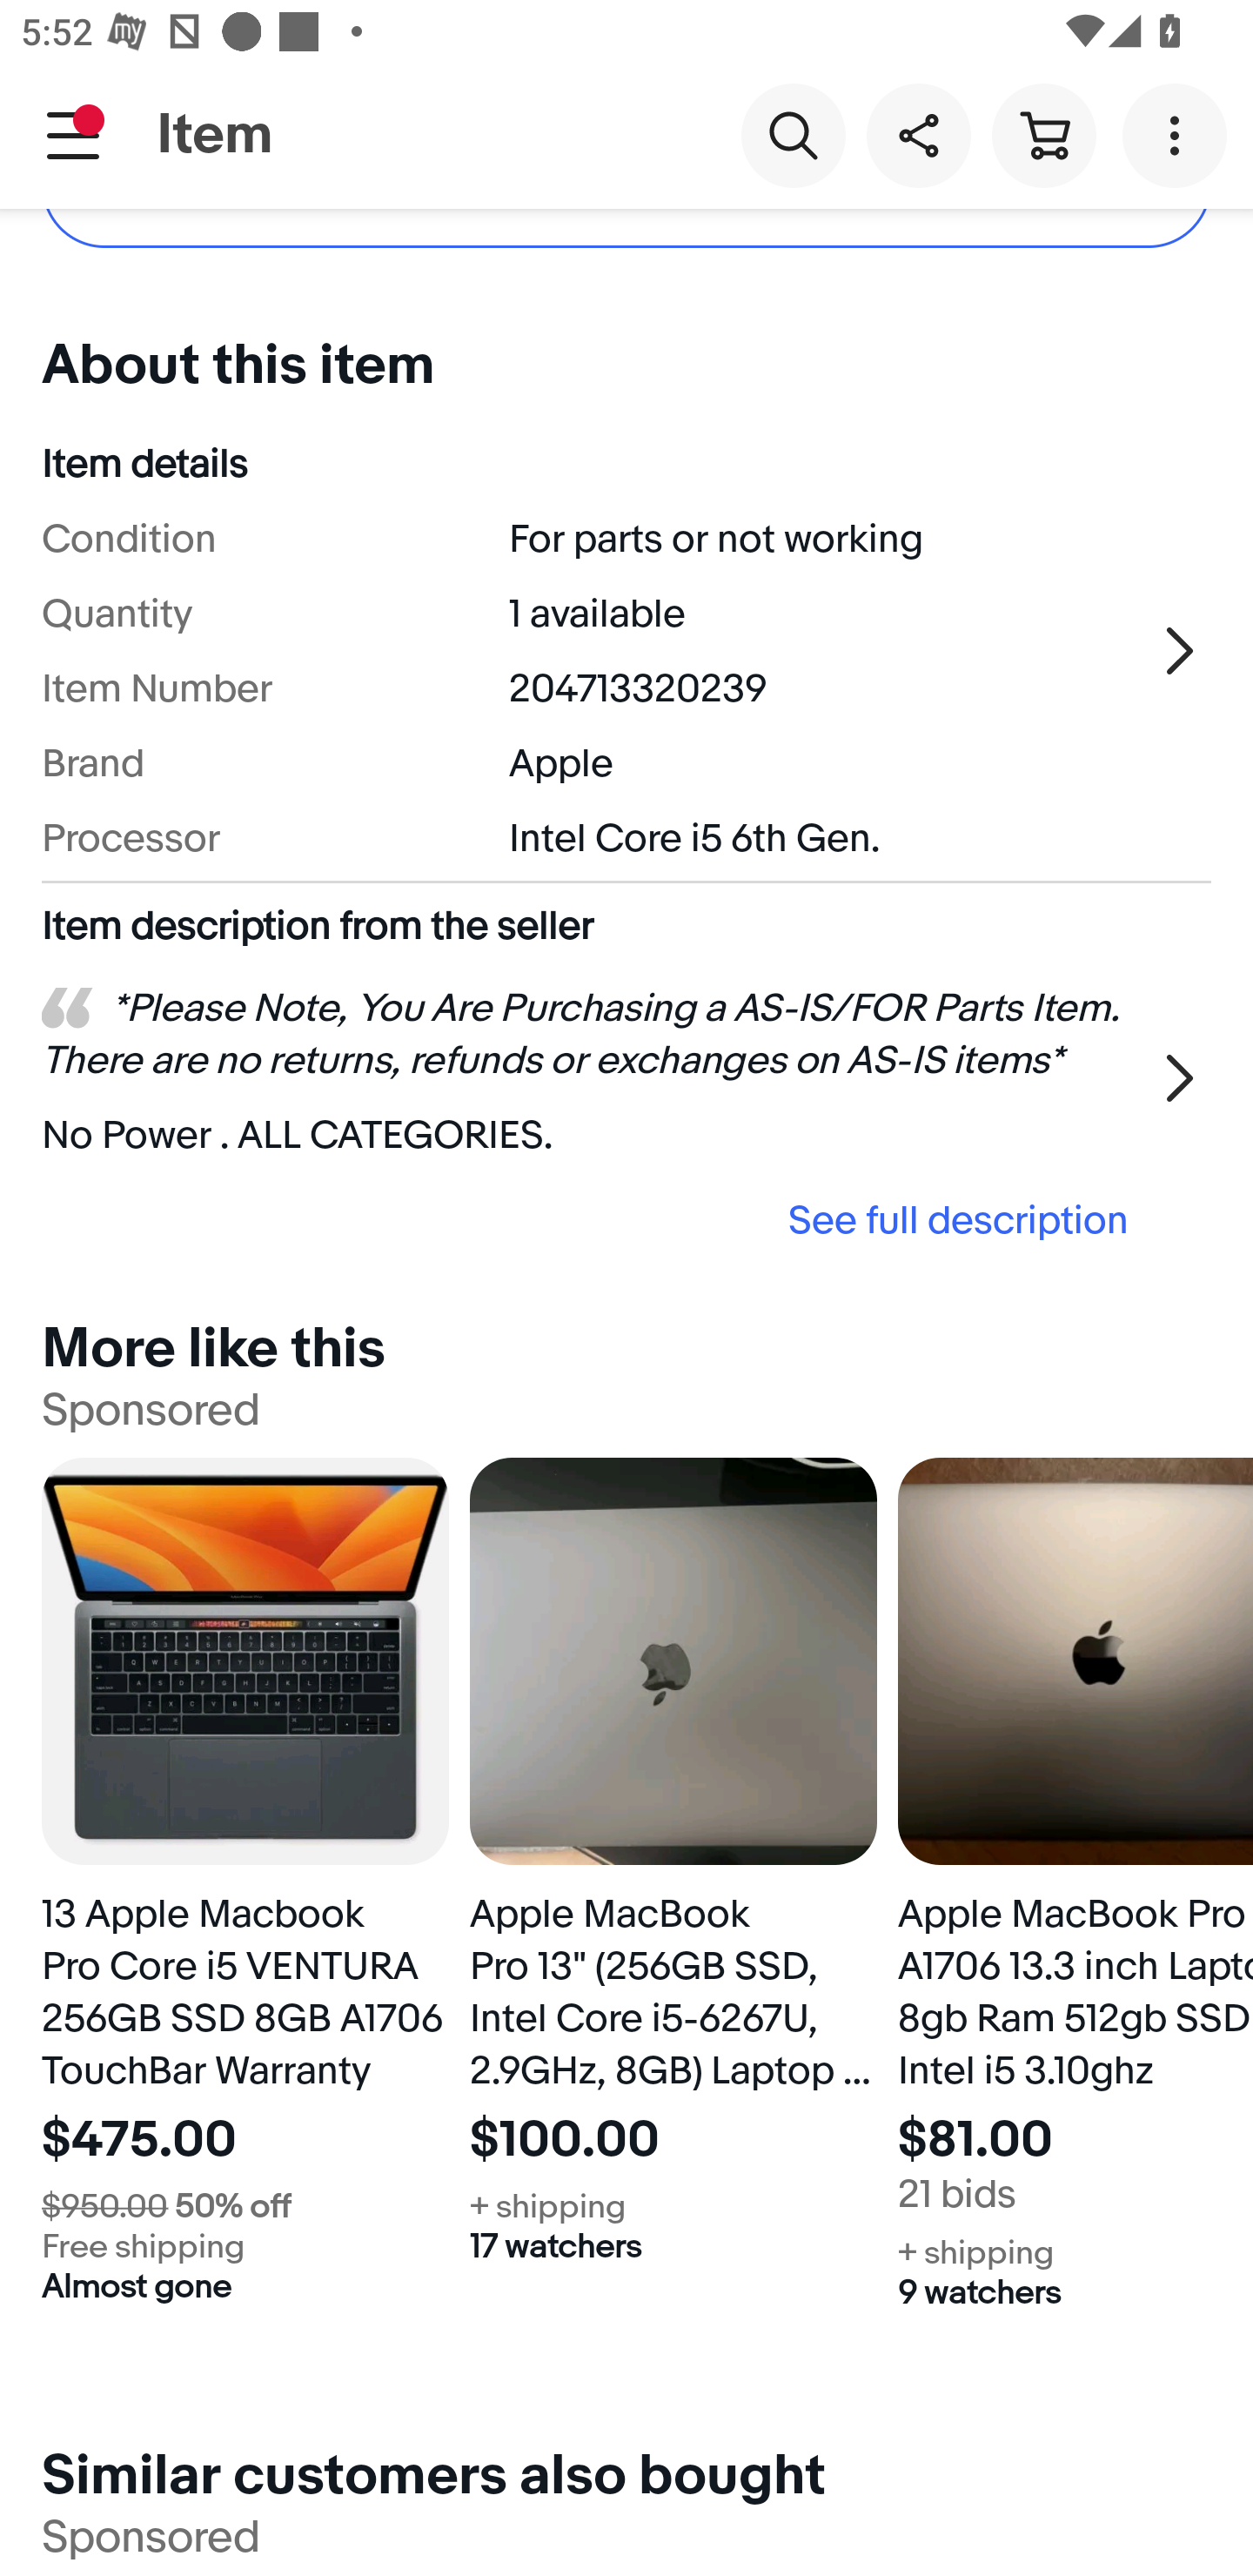  I want to click on Main navigation, notification is pending, open, so click(73, 135).